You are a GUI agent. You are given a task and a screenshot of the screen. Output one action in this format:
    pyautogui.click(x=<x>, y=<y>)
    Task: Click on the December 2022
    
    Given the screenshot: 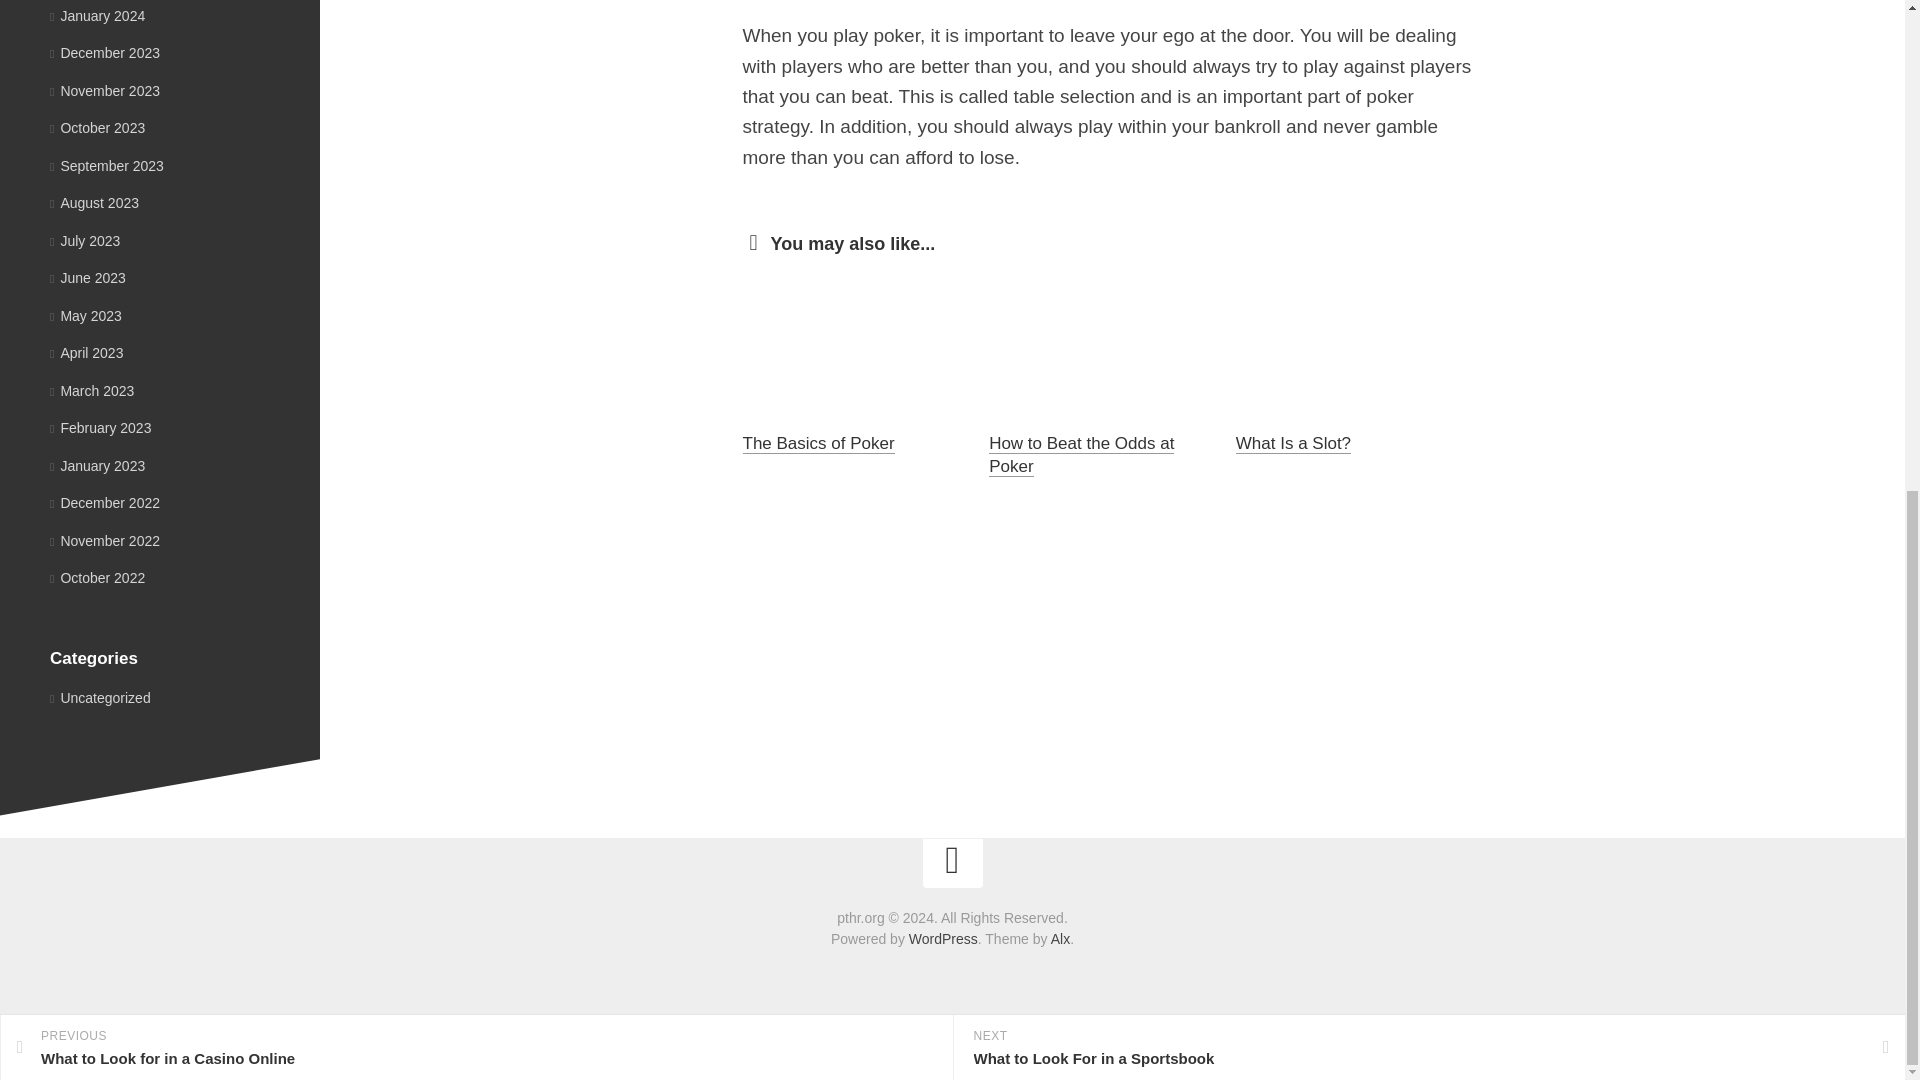 What is the action you would take?
    pyautogui.click(x=104, y=502)
    